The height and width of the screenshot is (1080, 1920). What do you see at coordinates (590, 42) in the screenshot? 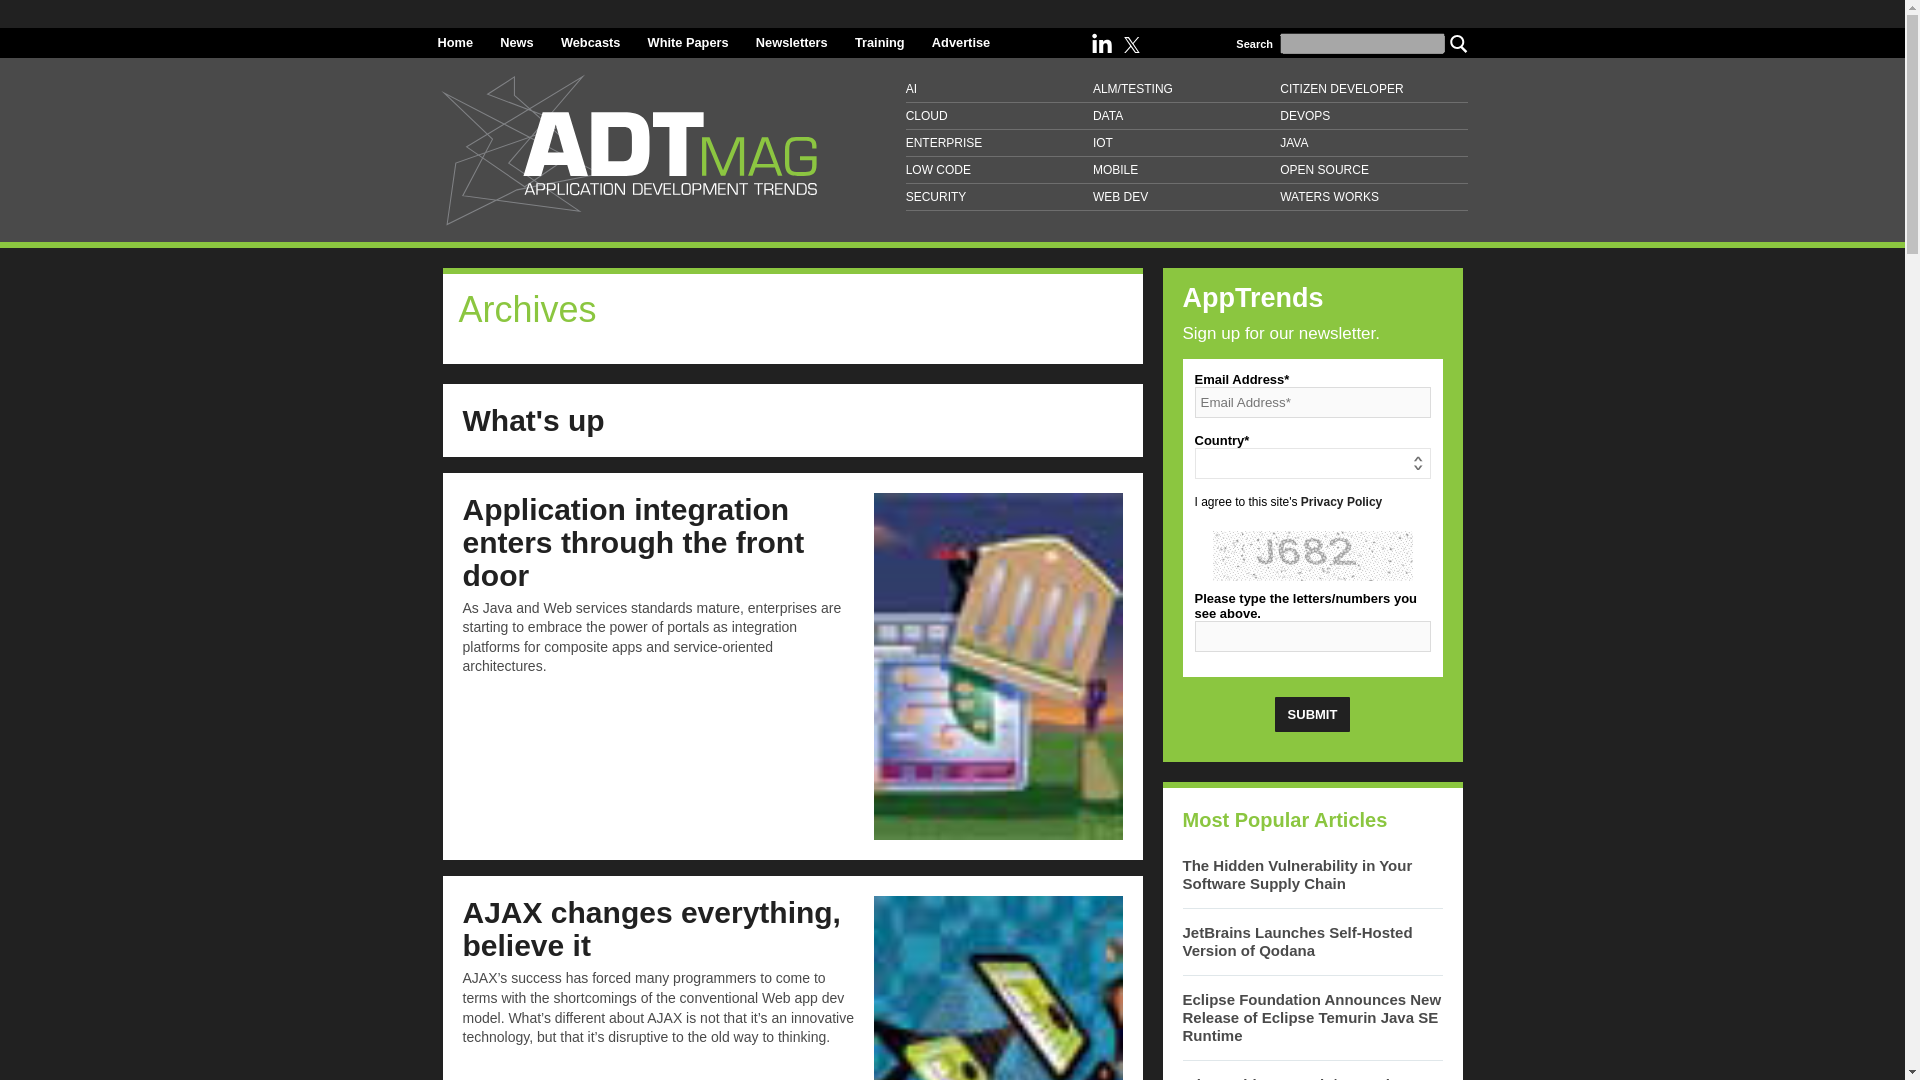
I see `Webcasts` at bounding box center [590, 42].